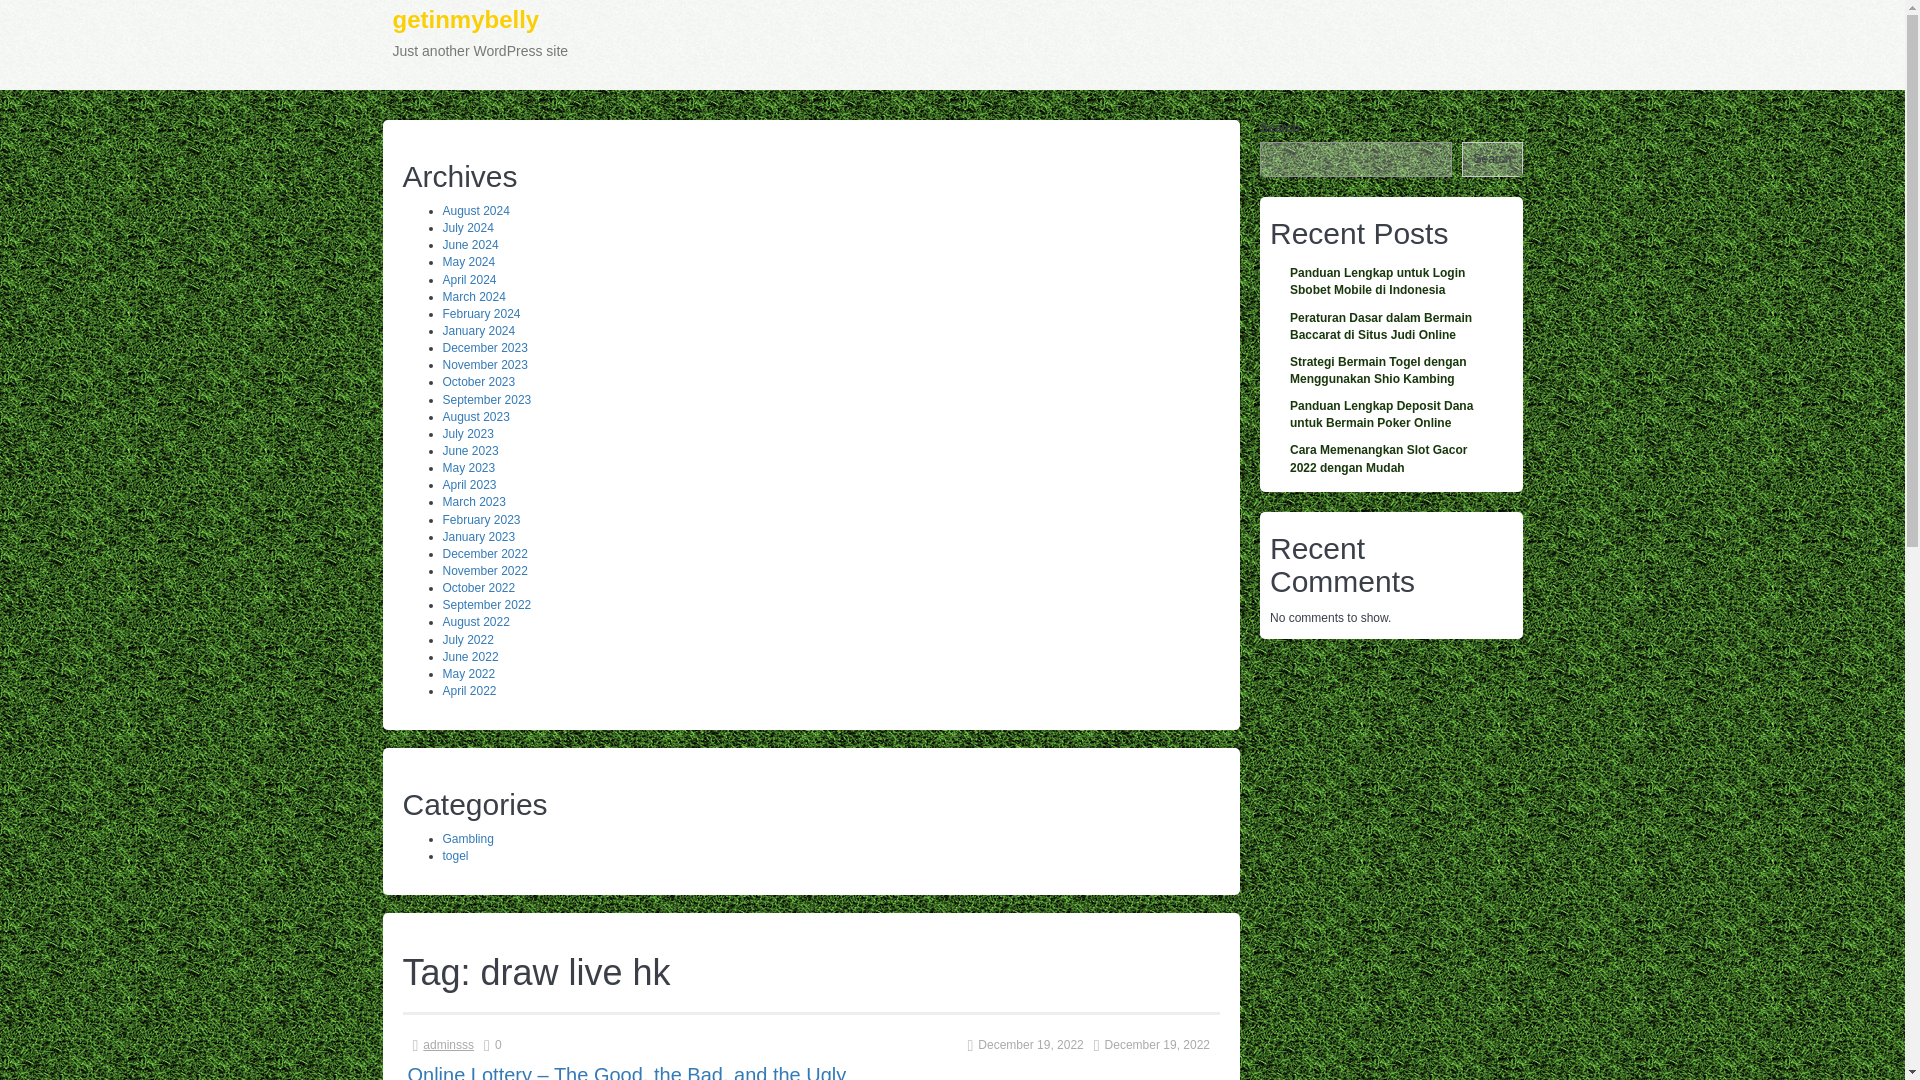  I want to click on January 2024, so click(478, 331).